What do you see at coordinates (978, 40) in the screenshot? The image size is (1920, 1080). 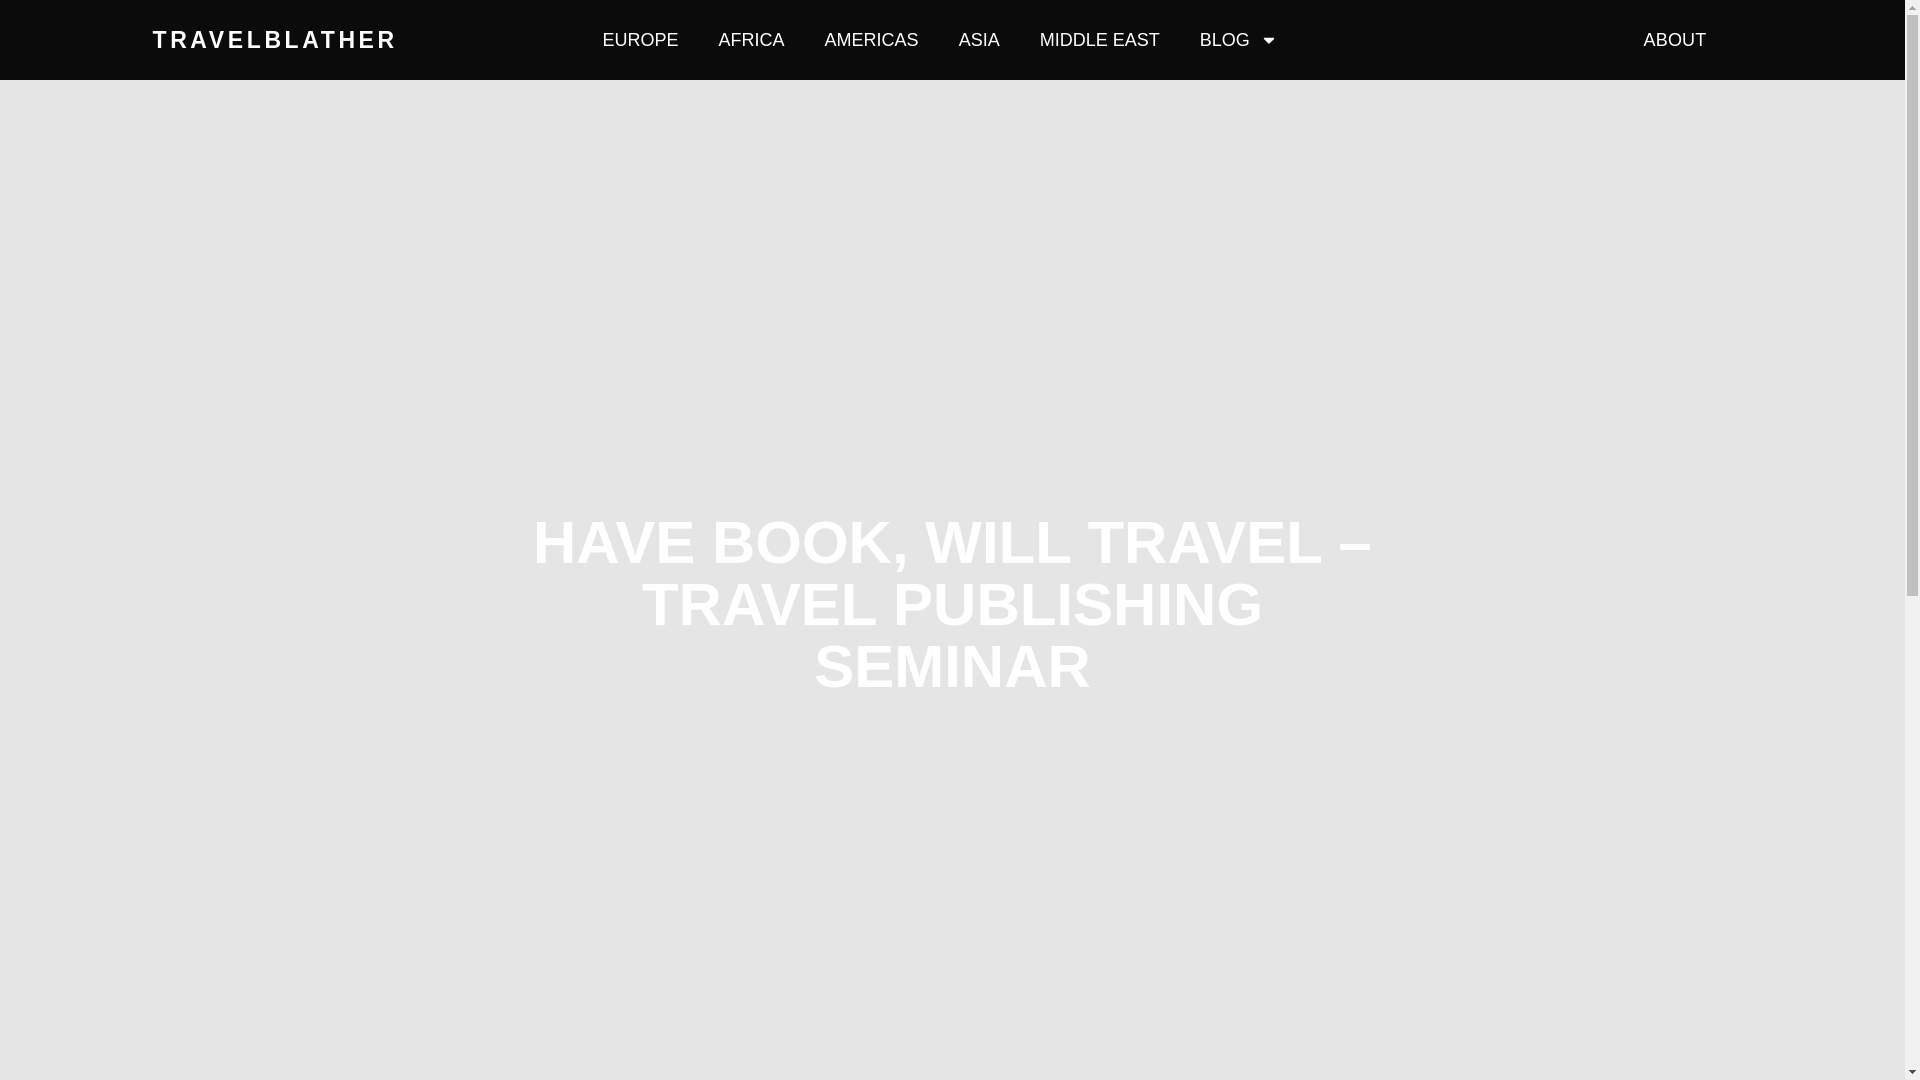 I see `ASIA` at bounding box center [978, 40].